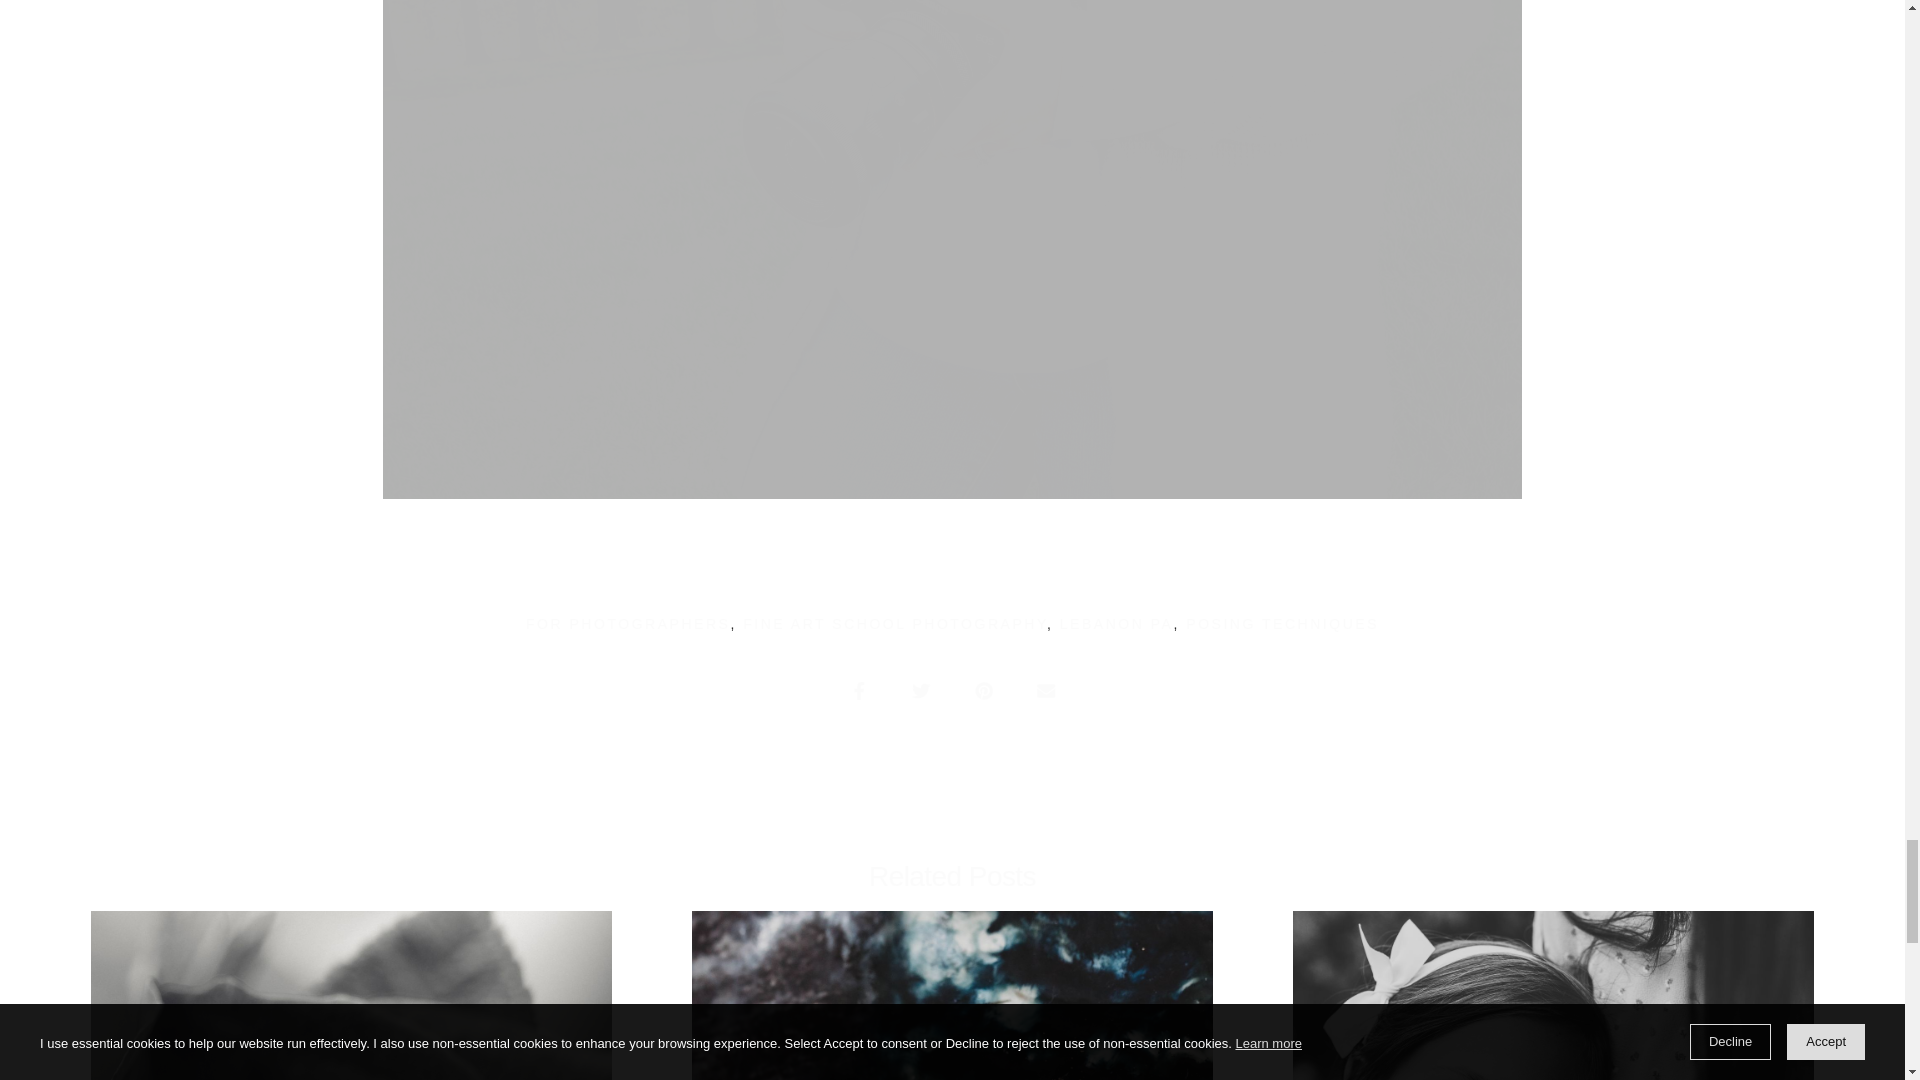  I want to click on FOR PHOTOGRAPHERS, so click(628, 623).